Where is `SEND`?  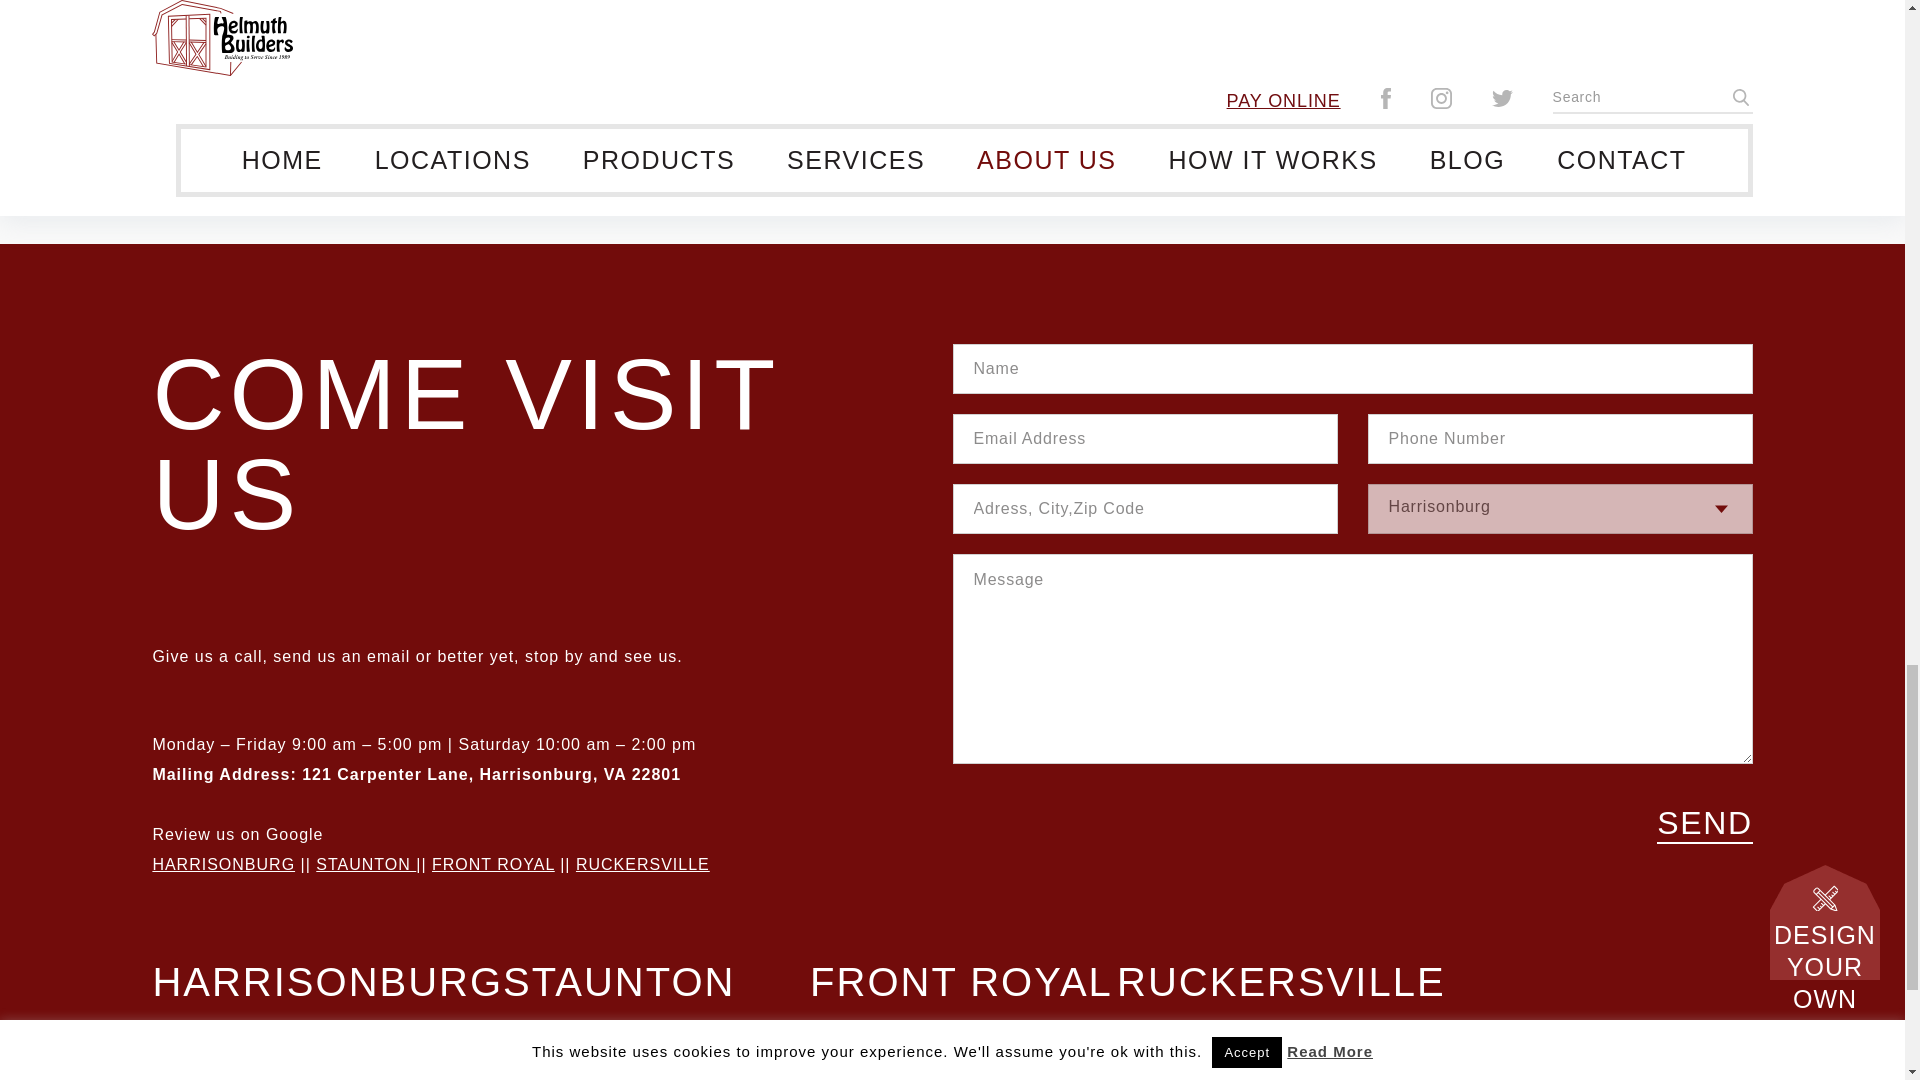
SEND is located at coordinates (1704, 823).